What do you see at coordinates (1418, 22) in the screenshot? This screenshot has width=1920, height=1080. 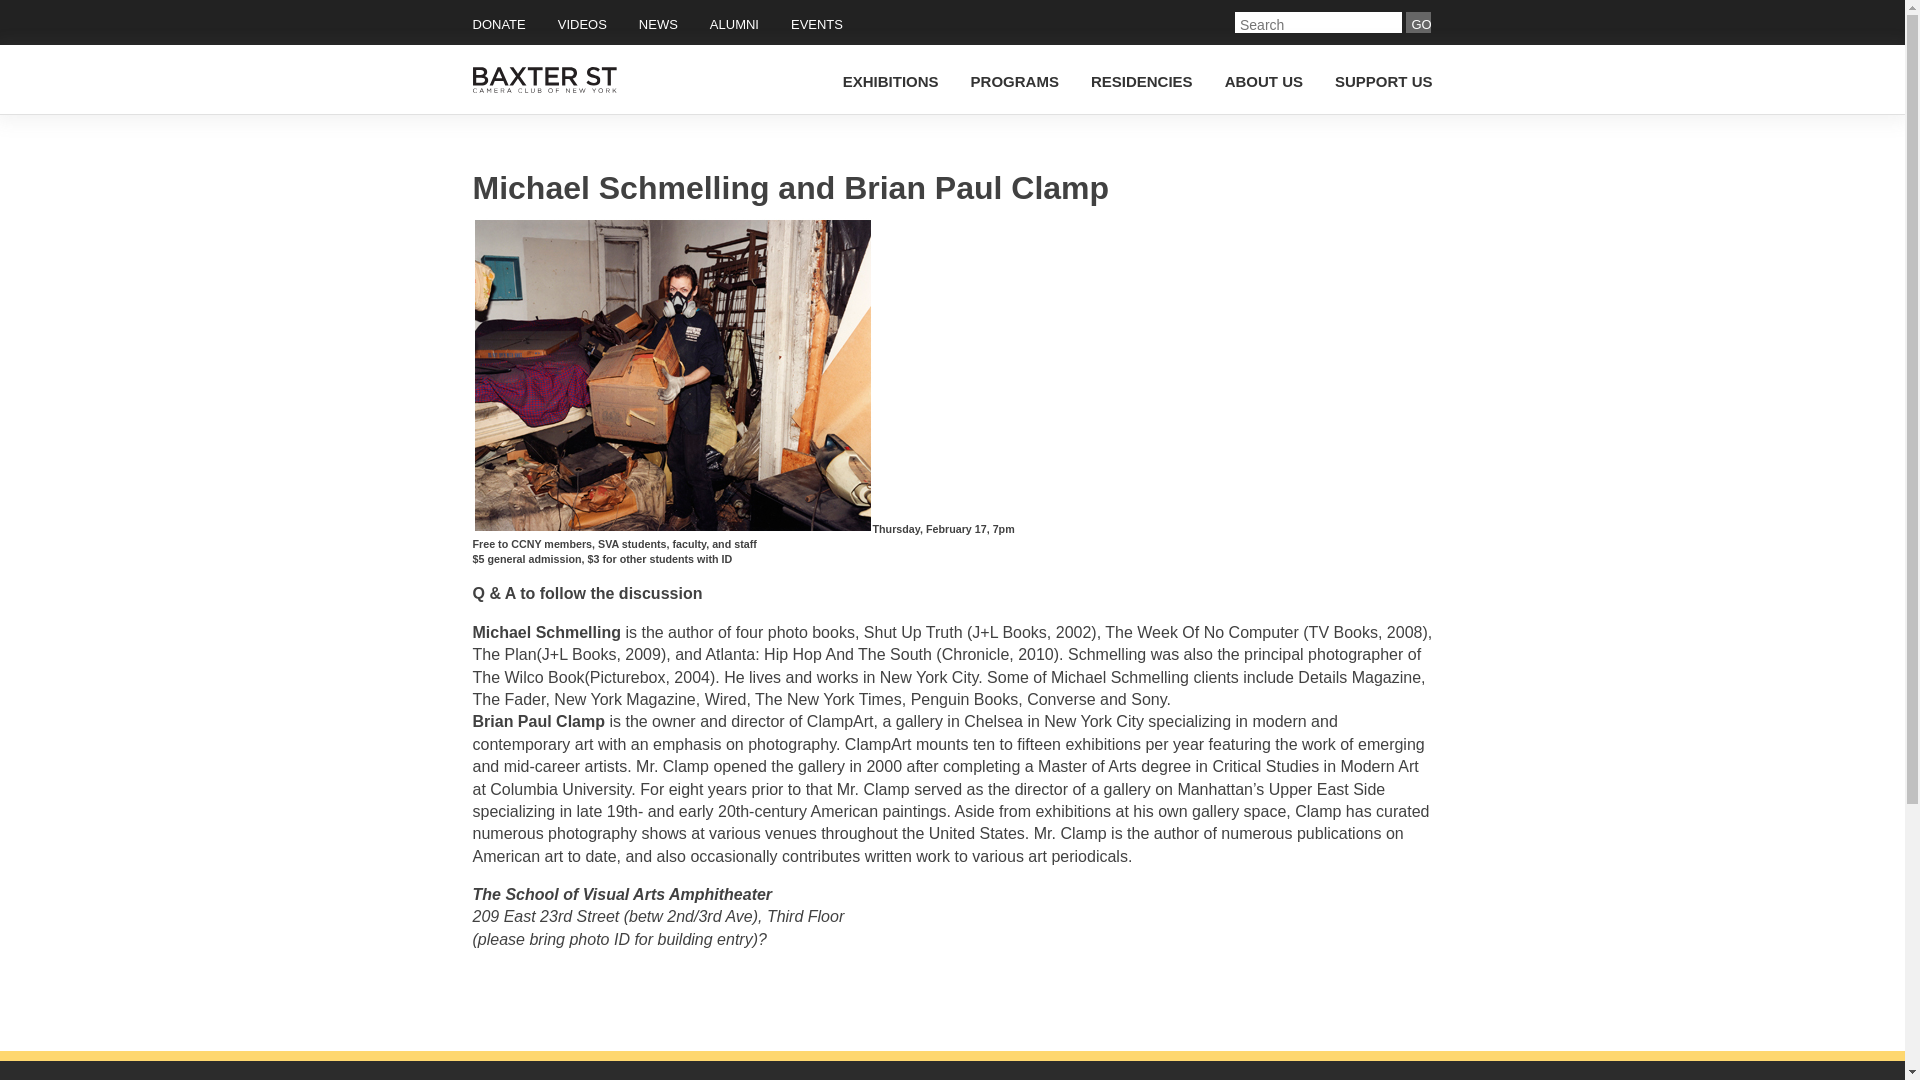 I see `GO` at bounding box center [1418, 22].